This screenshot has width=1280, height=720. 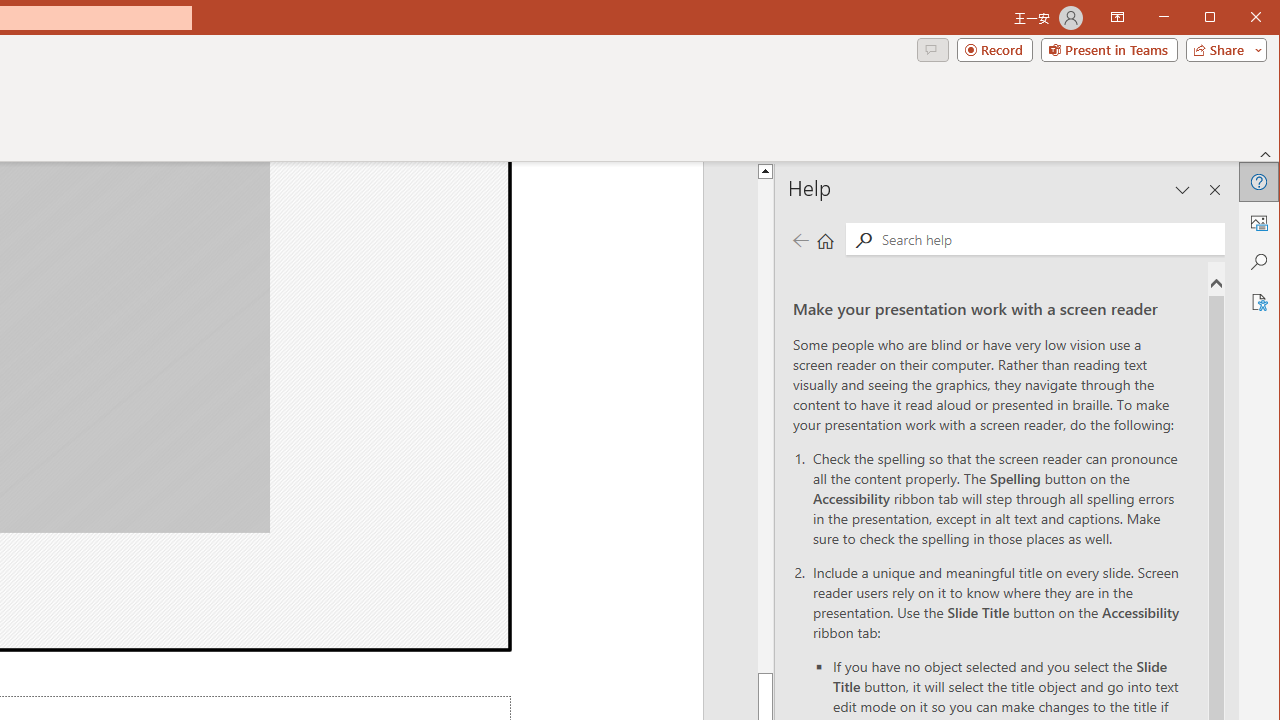 What do you see at coordinates (970, 170) in the screenshot?
I see `Line up` at bounding box center [970, 170].